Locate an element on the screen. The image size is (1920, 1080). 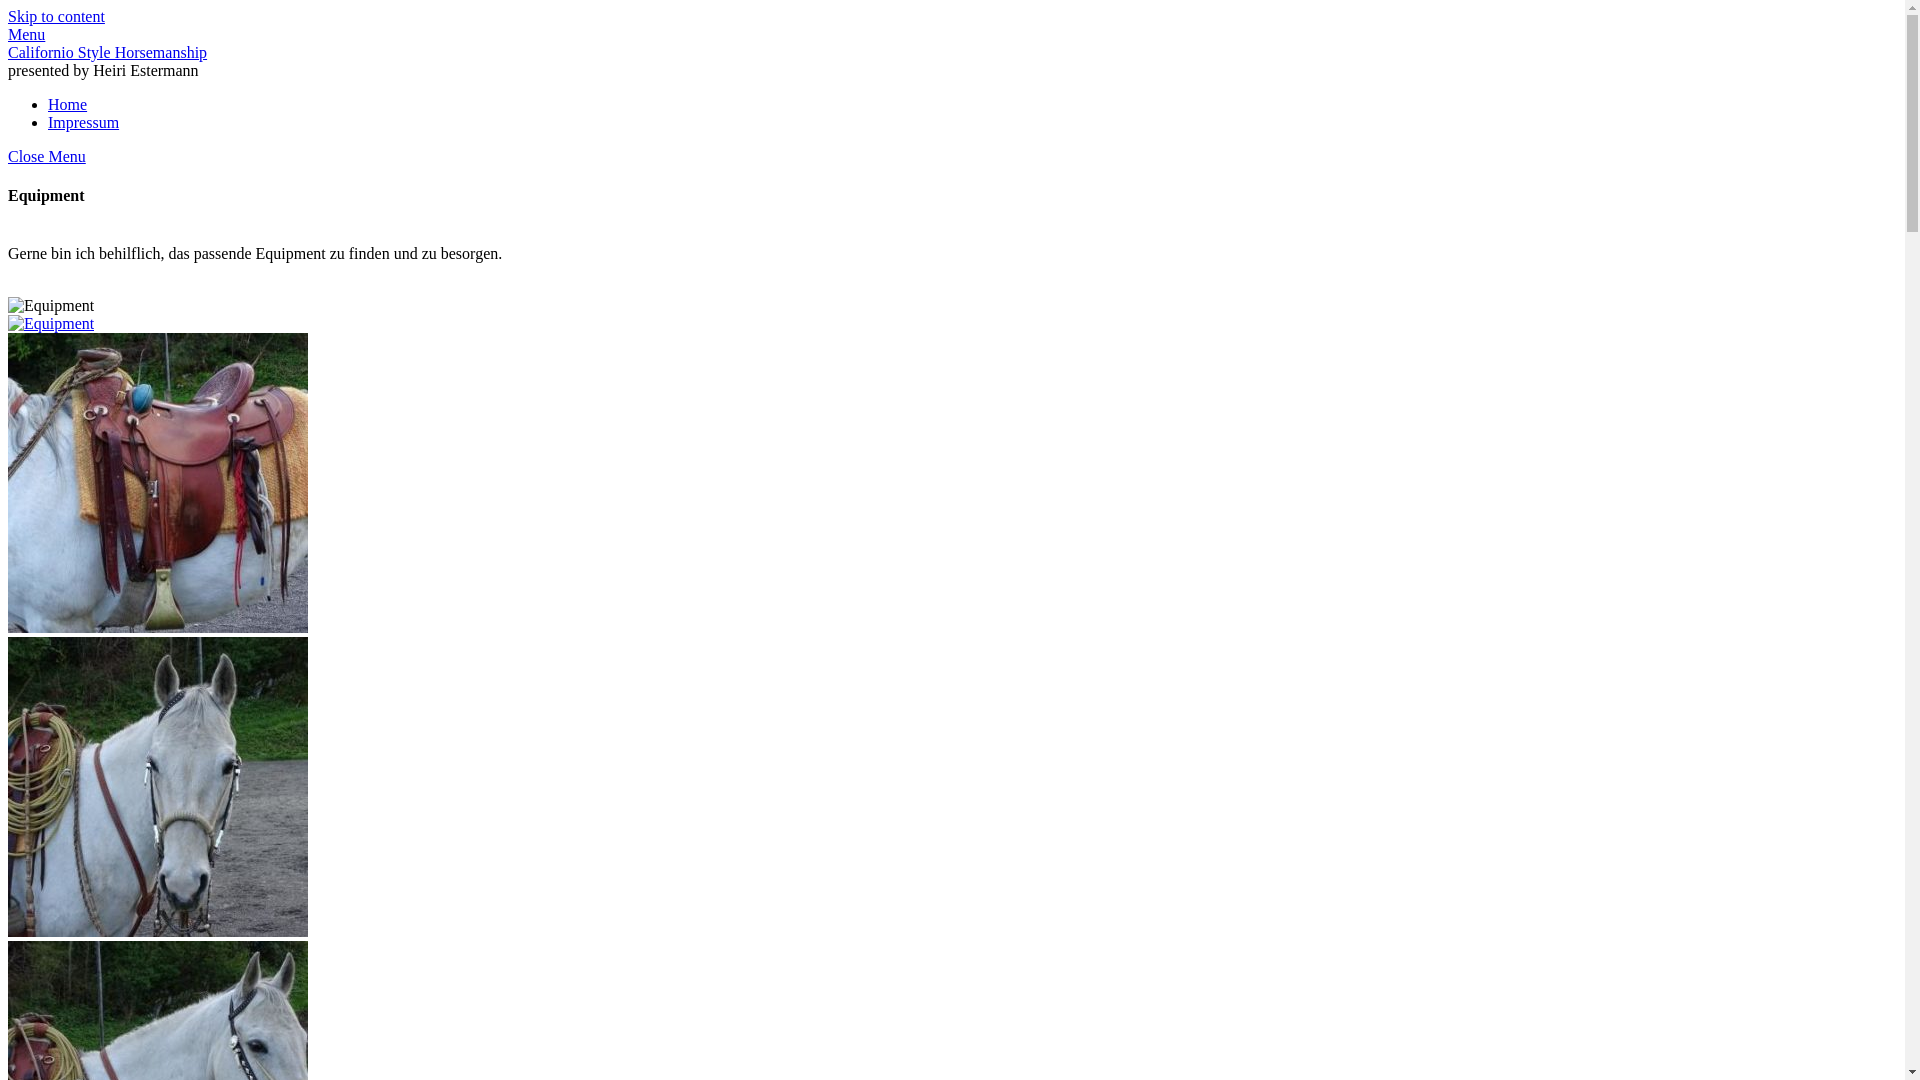
Equipment is located at coordinates (158, 483).